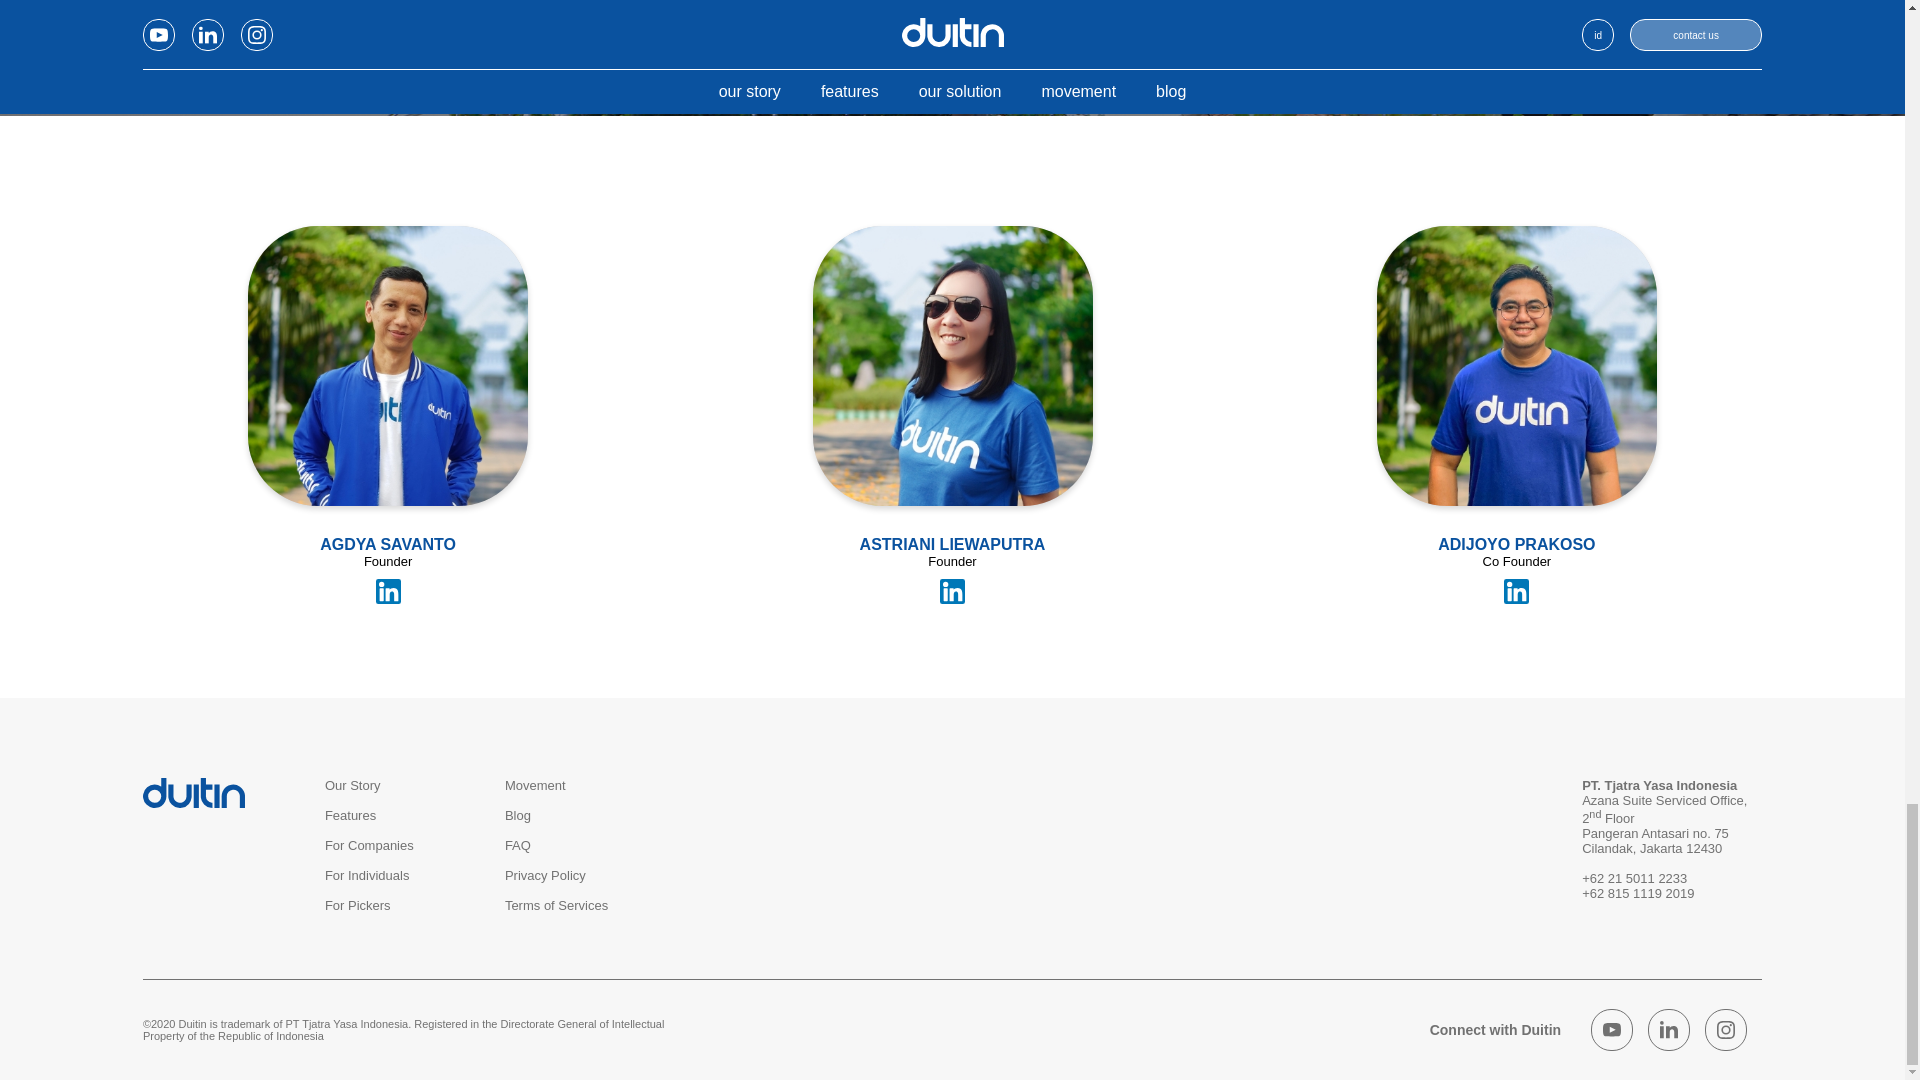 The image size is (1920, 1080). Describe the element at coordinates (556, 904) in the screenshot. I see `Terms of Services` at that location.